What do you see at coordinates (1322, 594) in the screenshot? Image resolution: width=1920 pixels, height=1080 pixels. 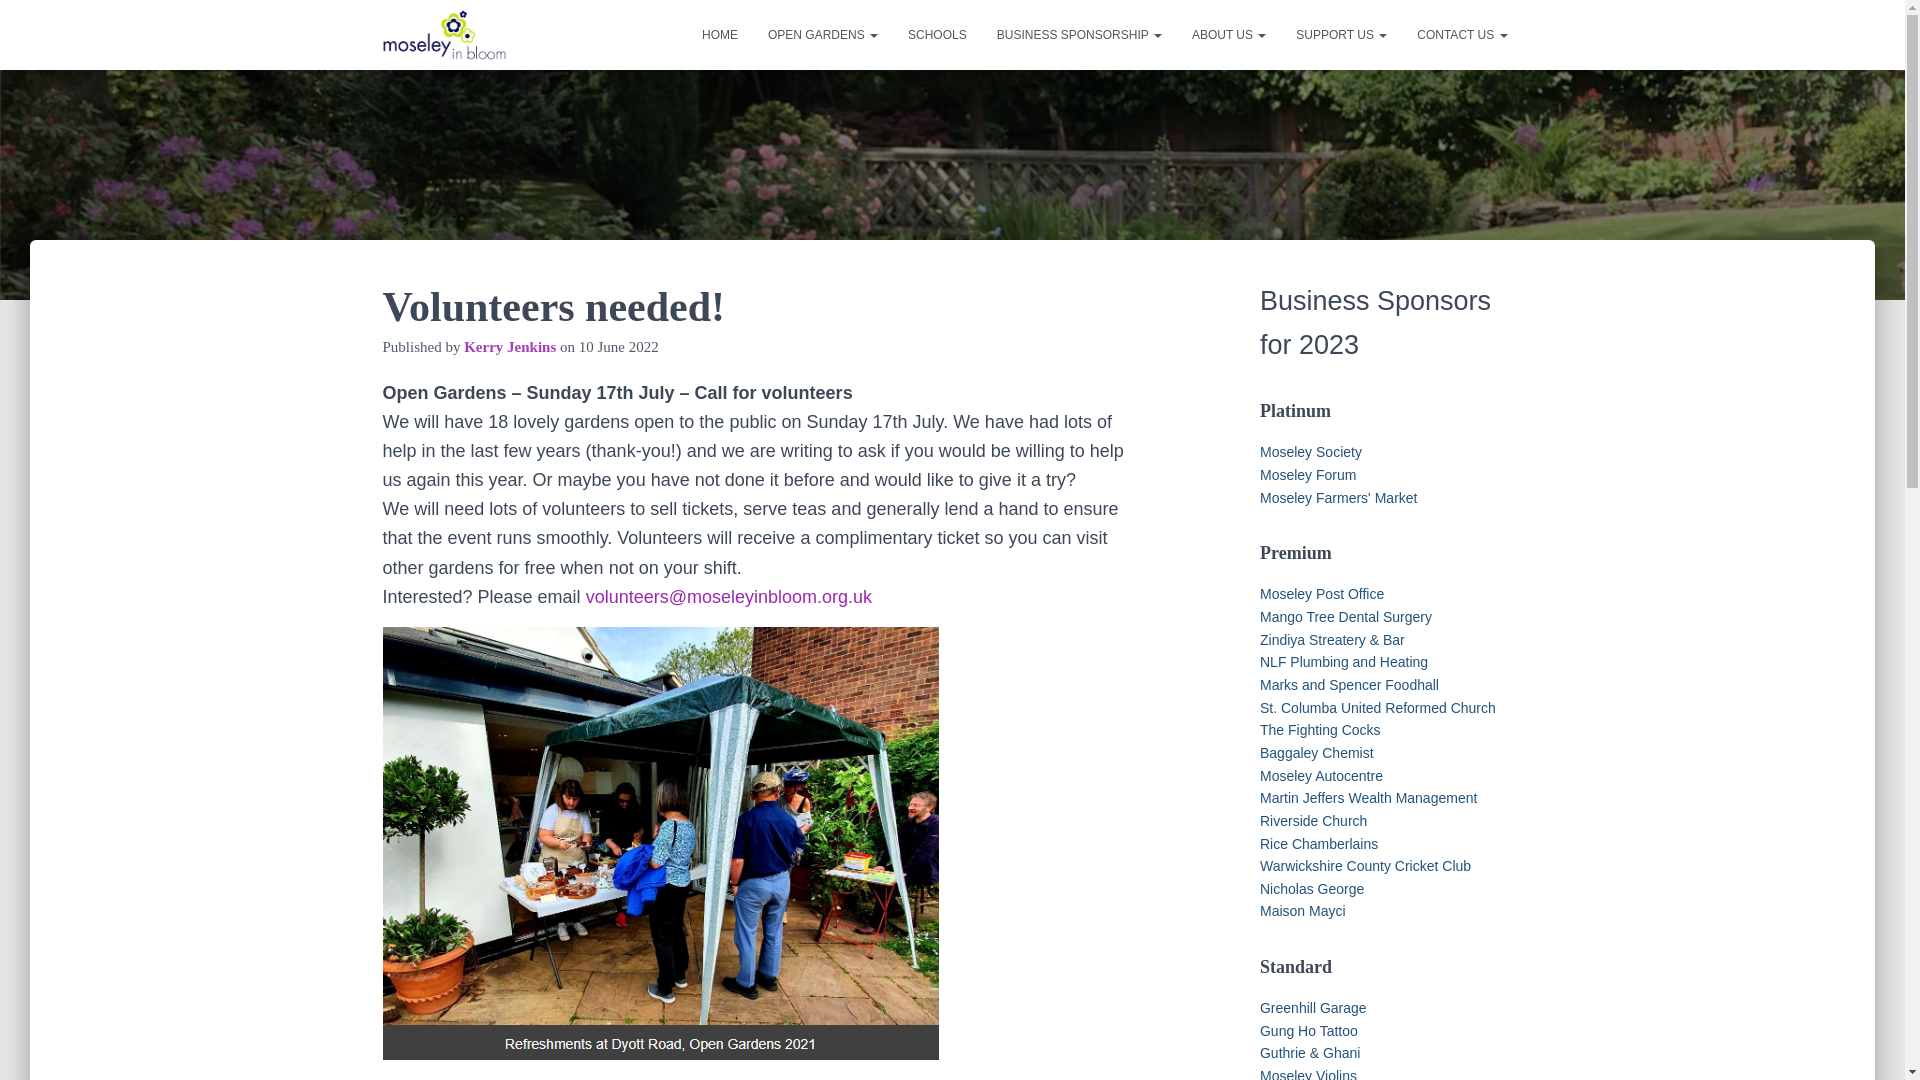 I see `Moseley Post Office` at bounding box center [1322, 594].